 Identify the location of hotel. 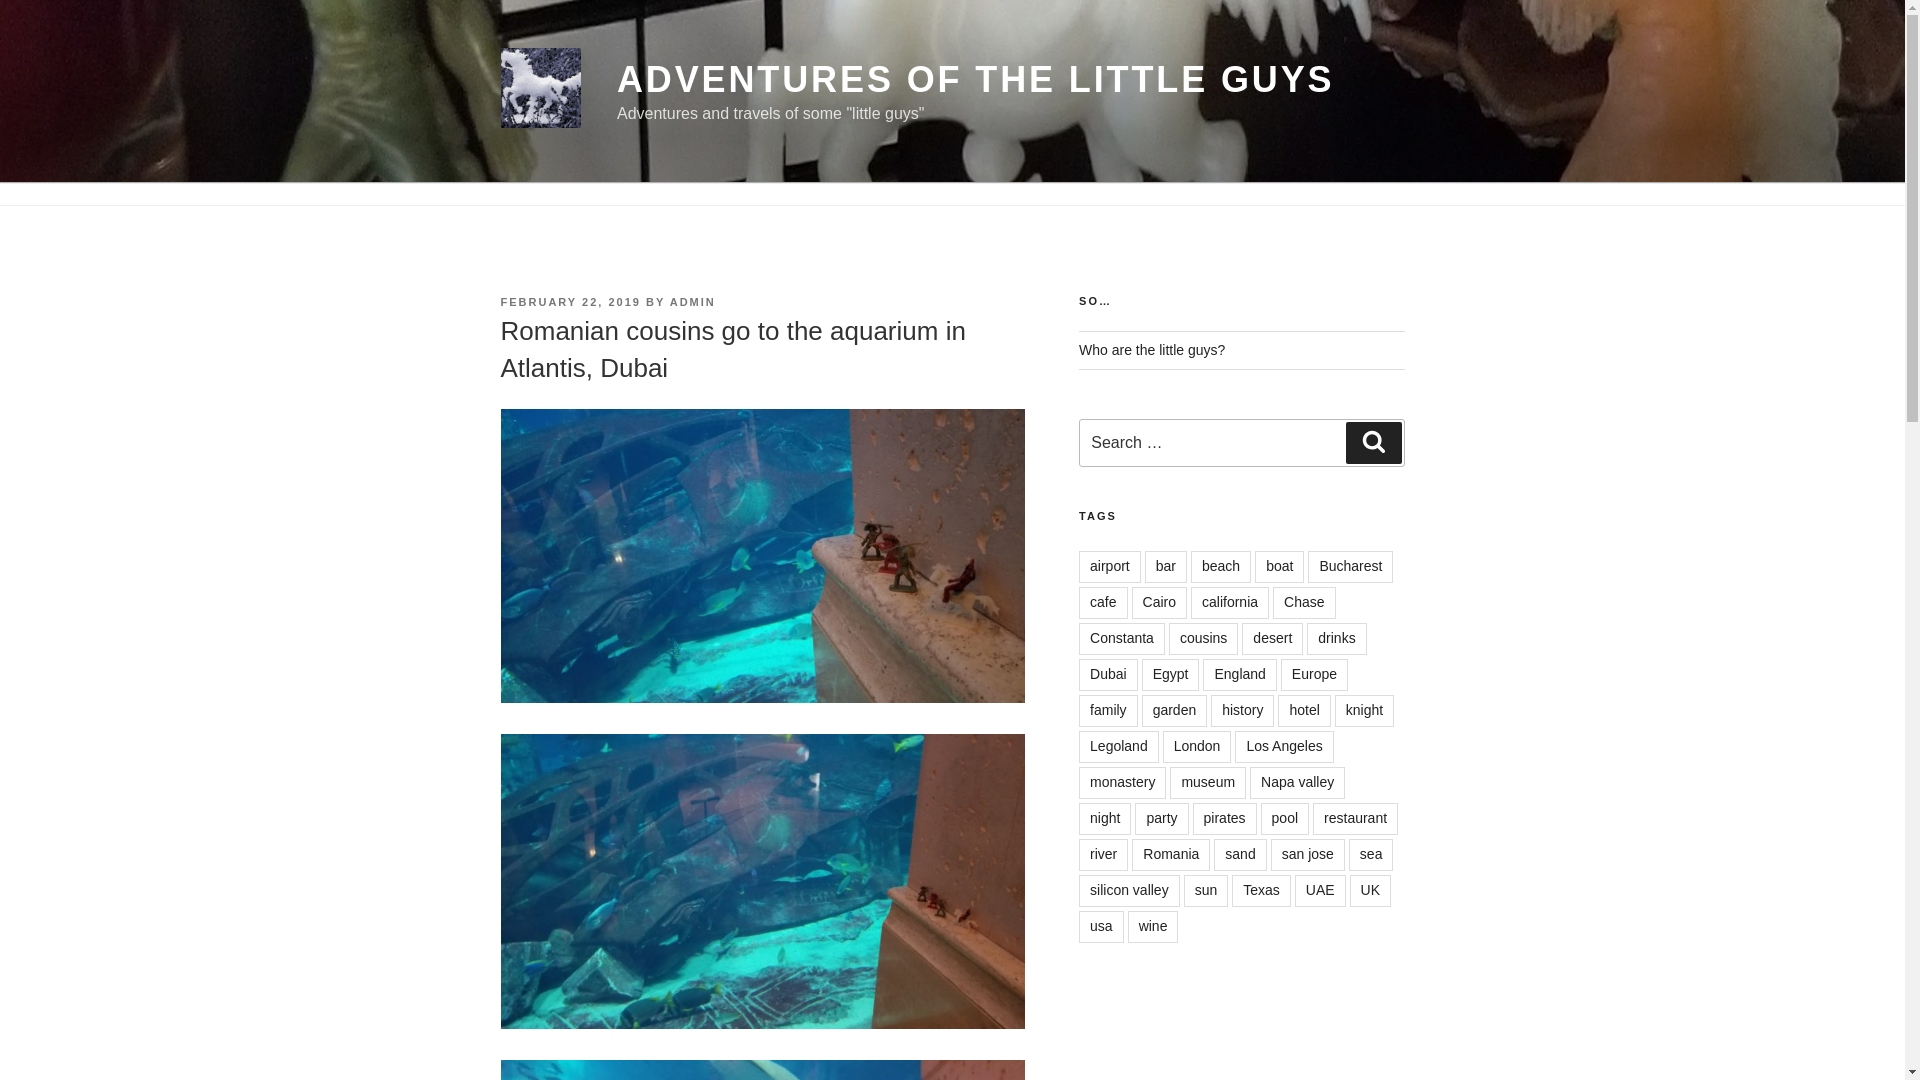
(1304, 710).